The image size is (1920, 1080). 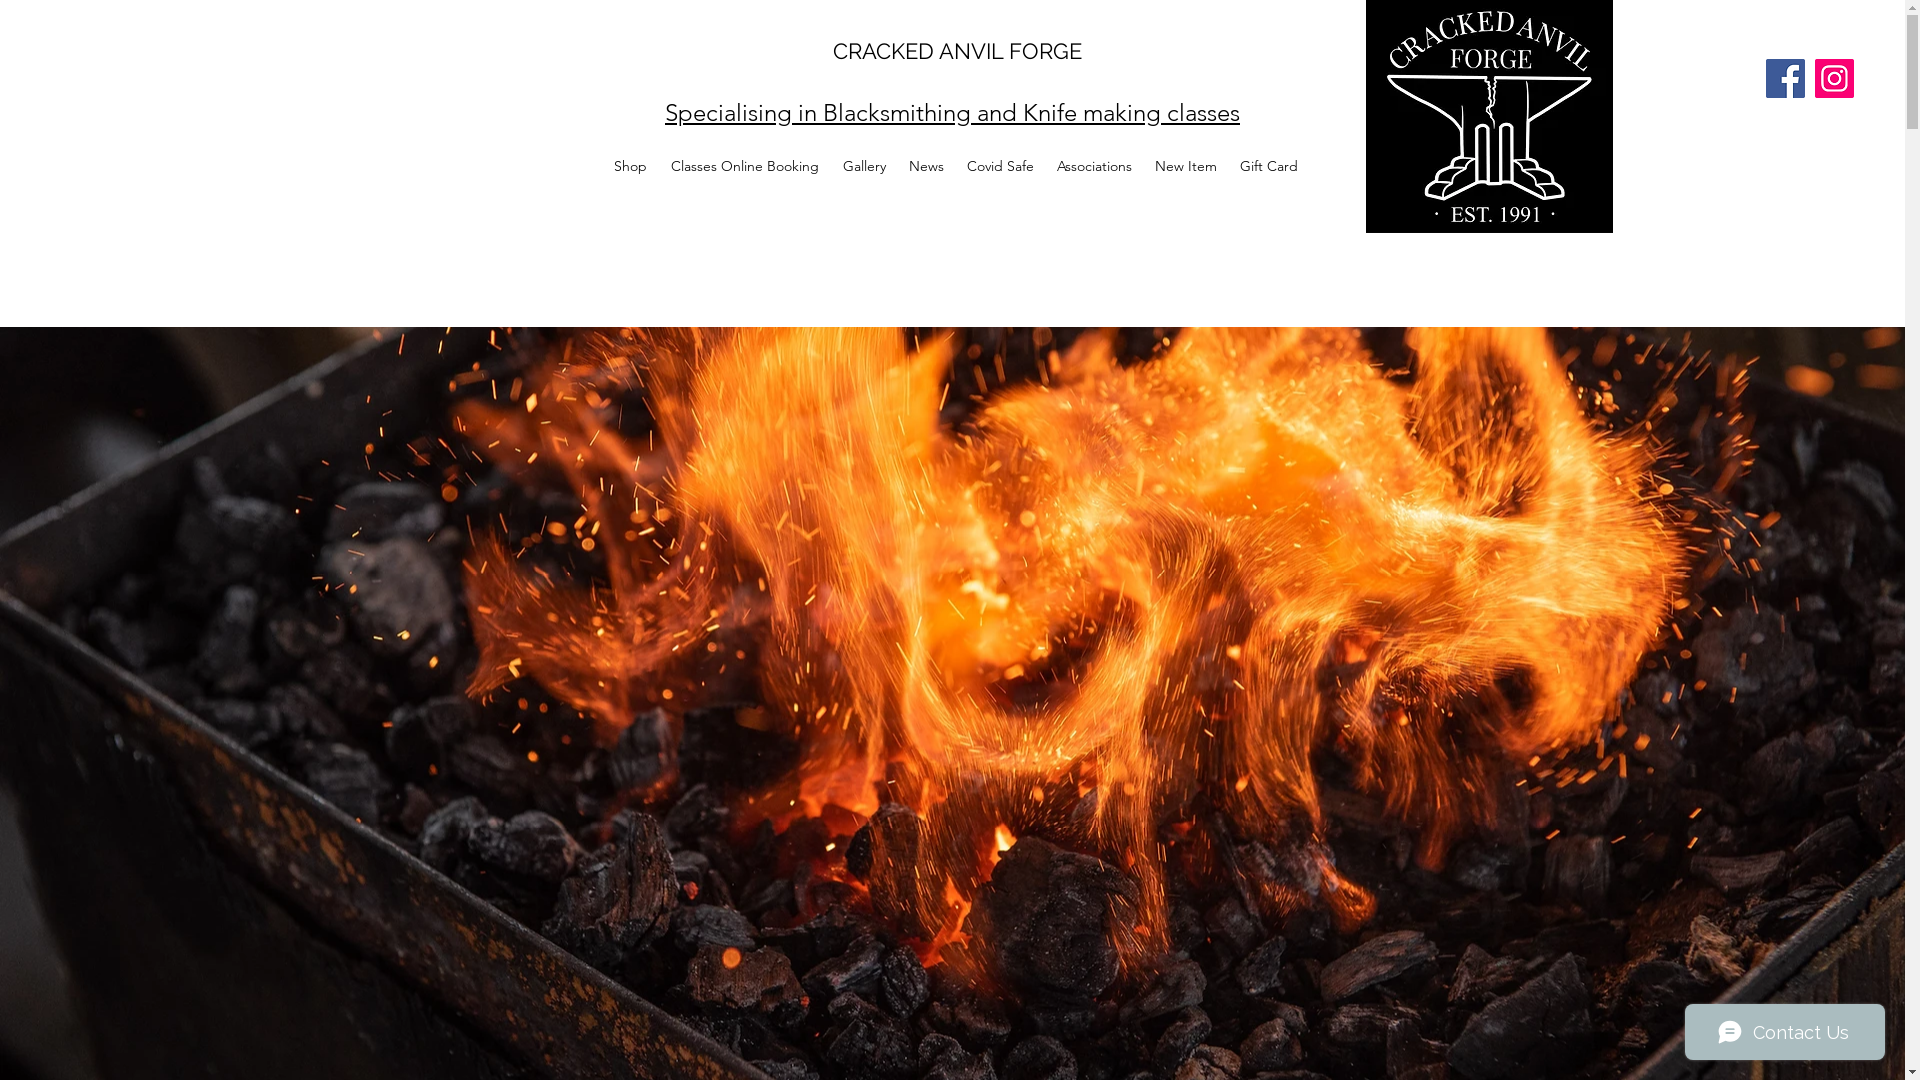 I want to click on Gift Card, so click(x=1268, y=166).